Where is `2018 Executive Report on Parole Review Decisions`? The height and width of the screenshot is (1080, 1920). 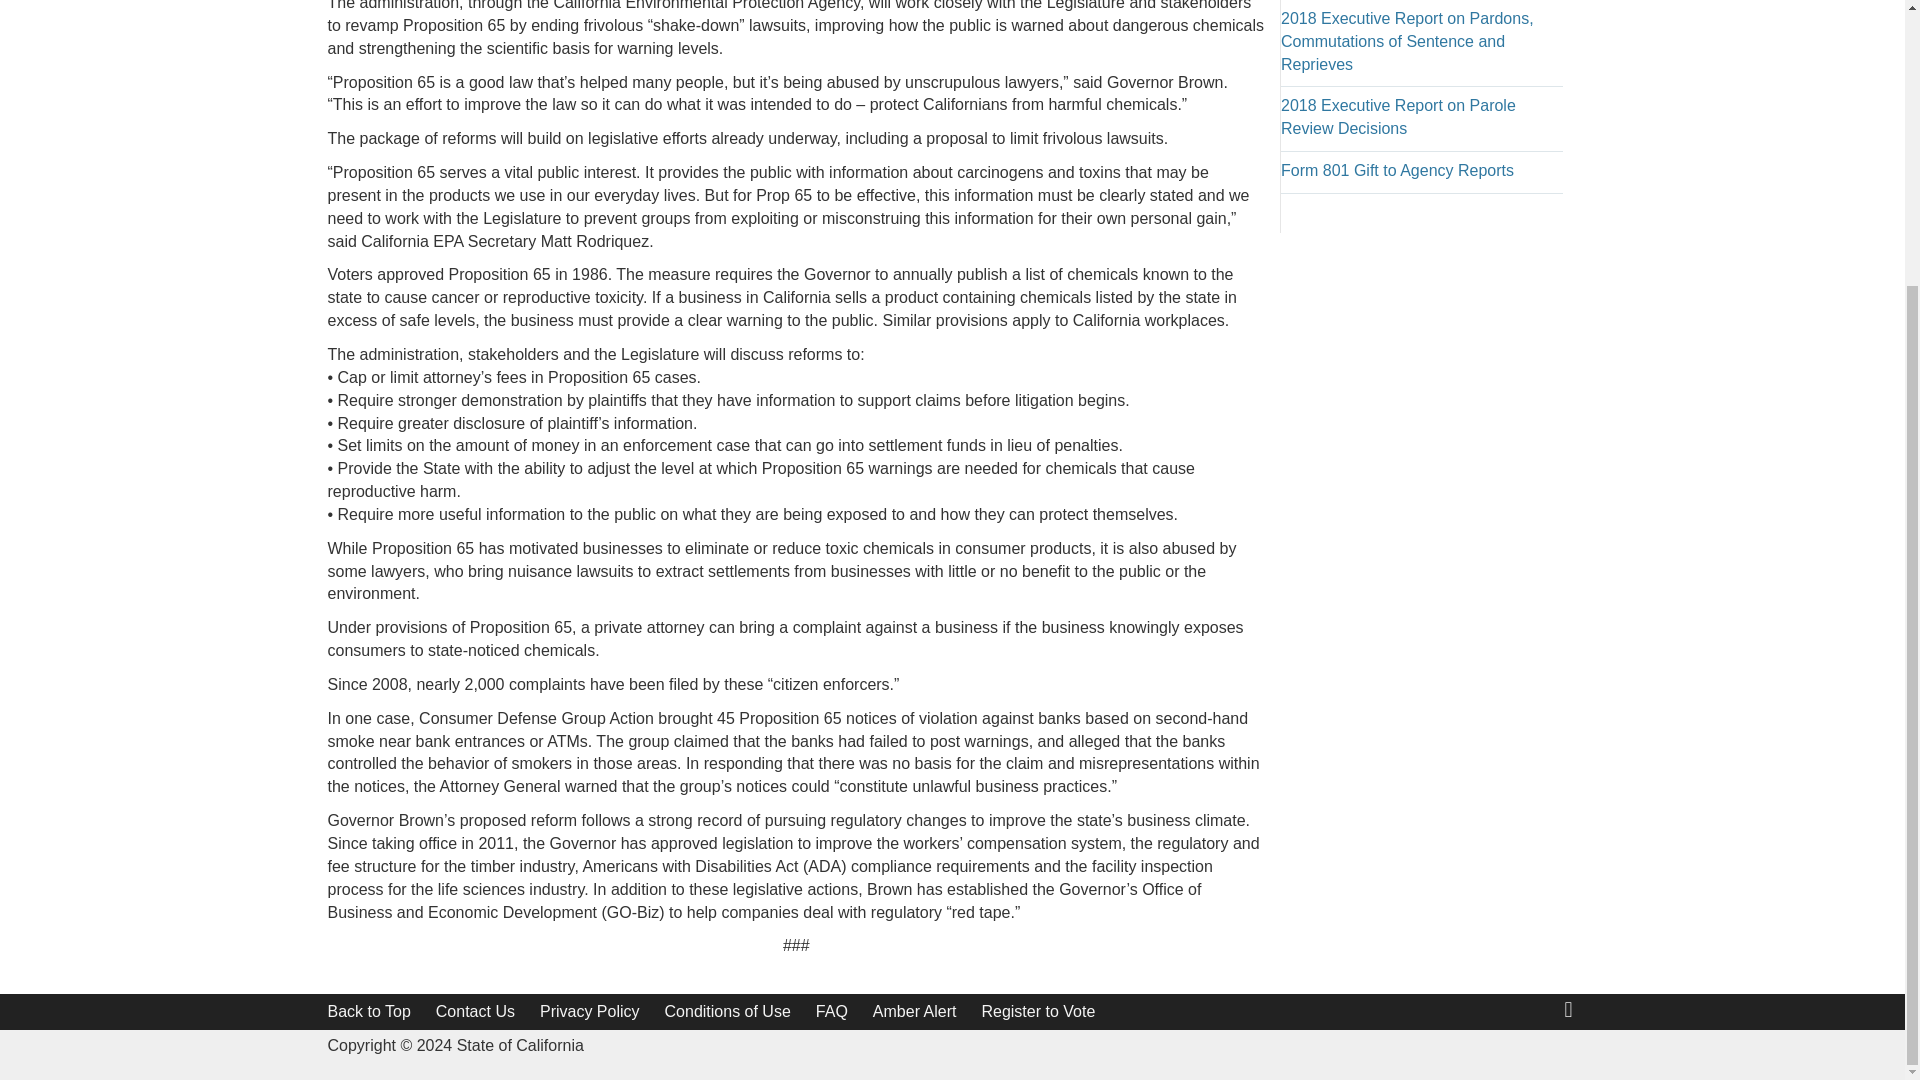
2018 Executive Report on Parole Review Decisions is located at coordinates (1398, 117).